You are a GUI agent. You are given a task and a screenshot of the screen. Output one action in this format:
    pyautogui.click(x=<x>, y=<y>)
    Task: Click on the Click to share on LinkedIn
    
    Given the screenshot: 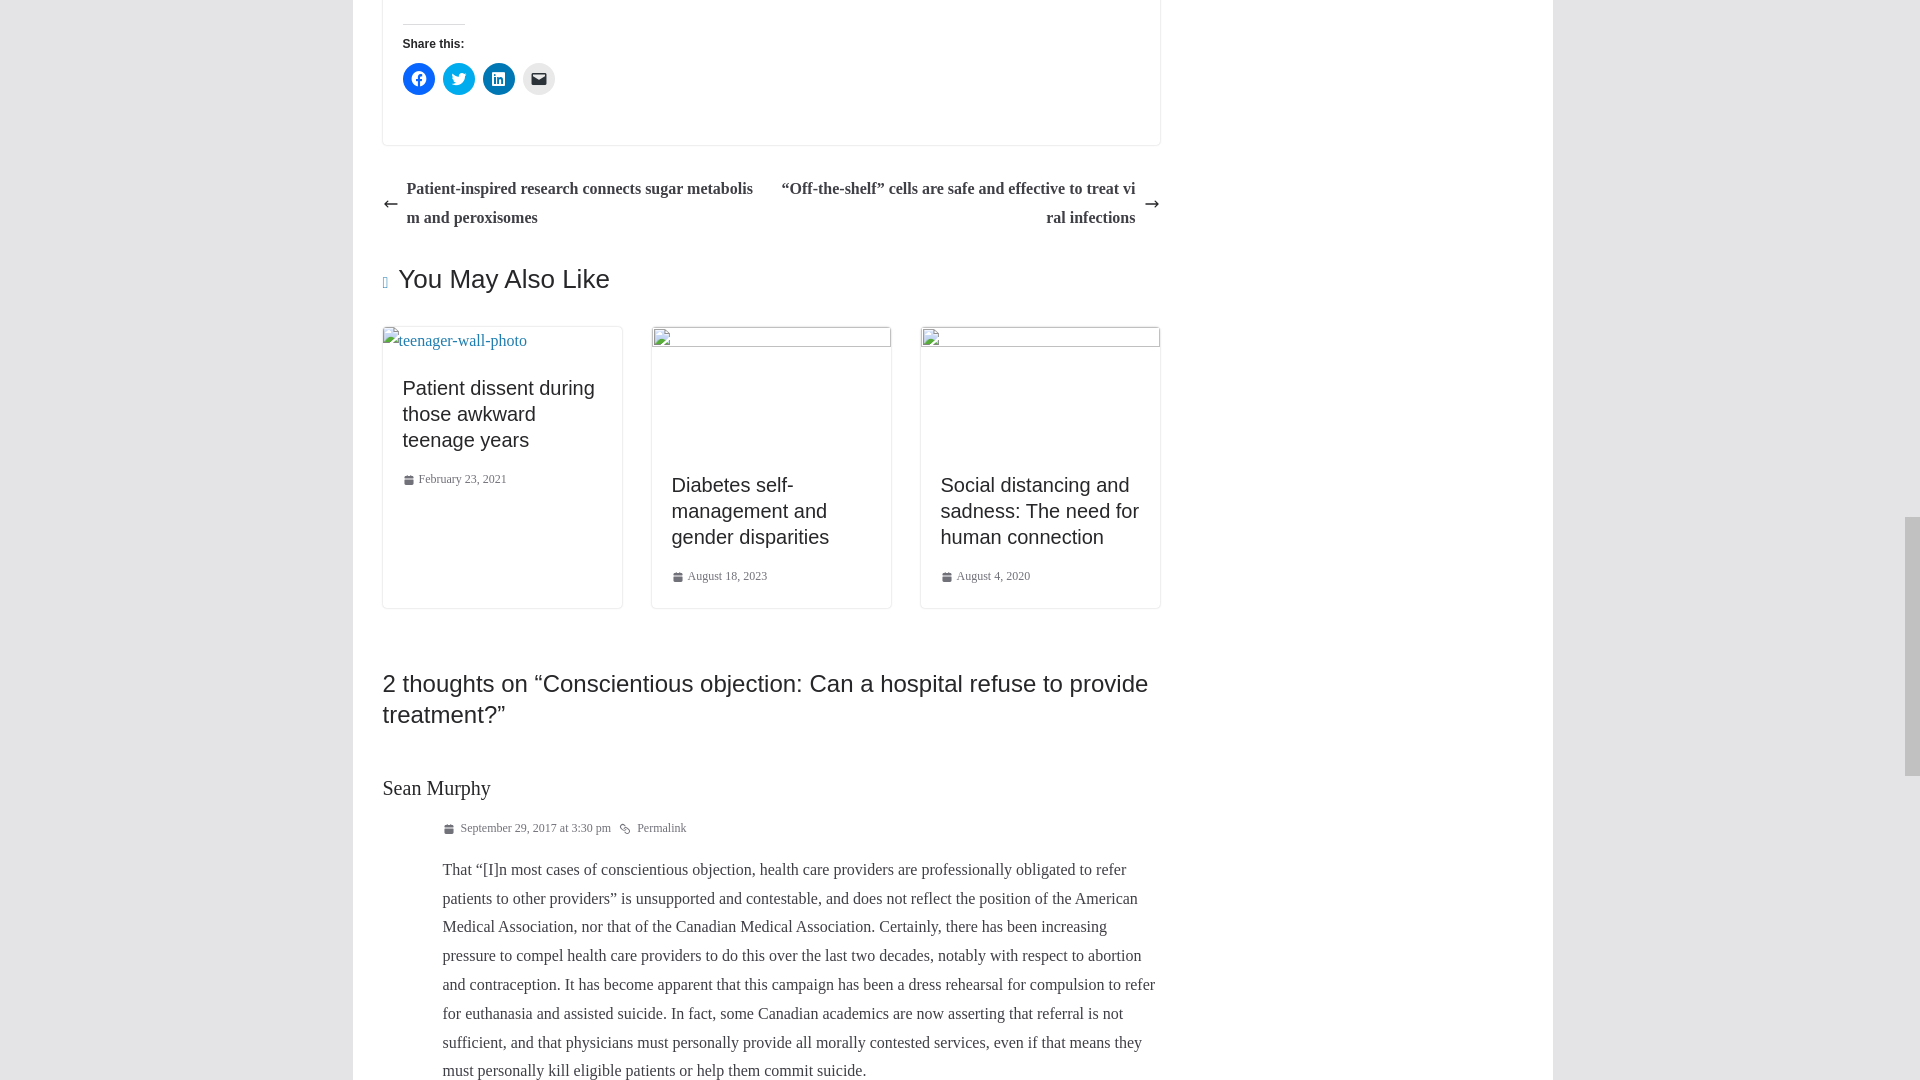 What is the action you would take?
    pyautogui.click(x=498, y=78)
    